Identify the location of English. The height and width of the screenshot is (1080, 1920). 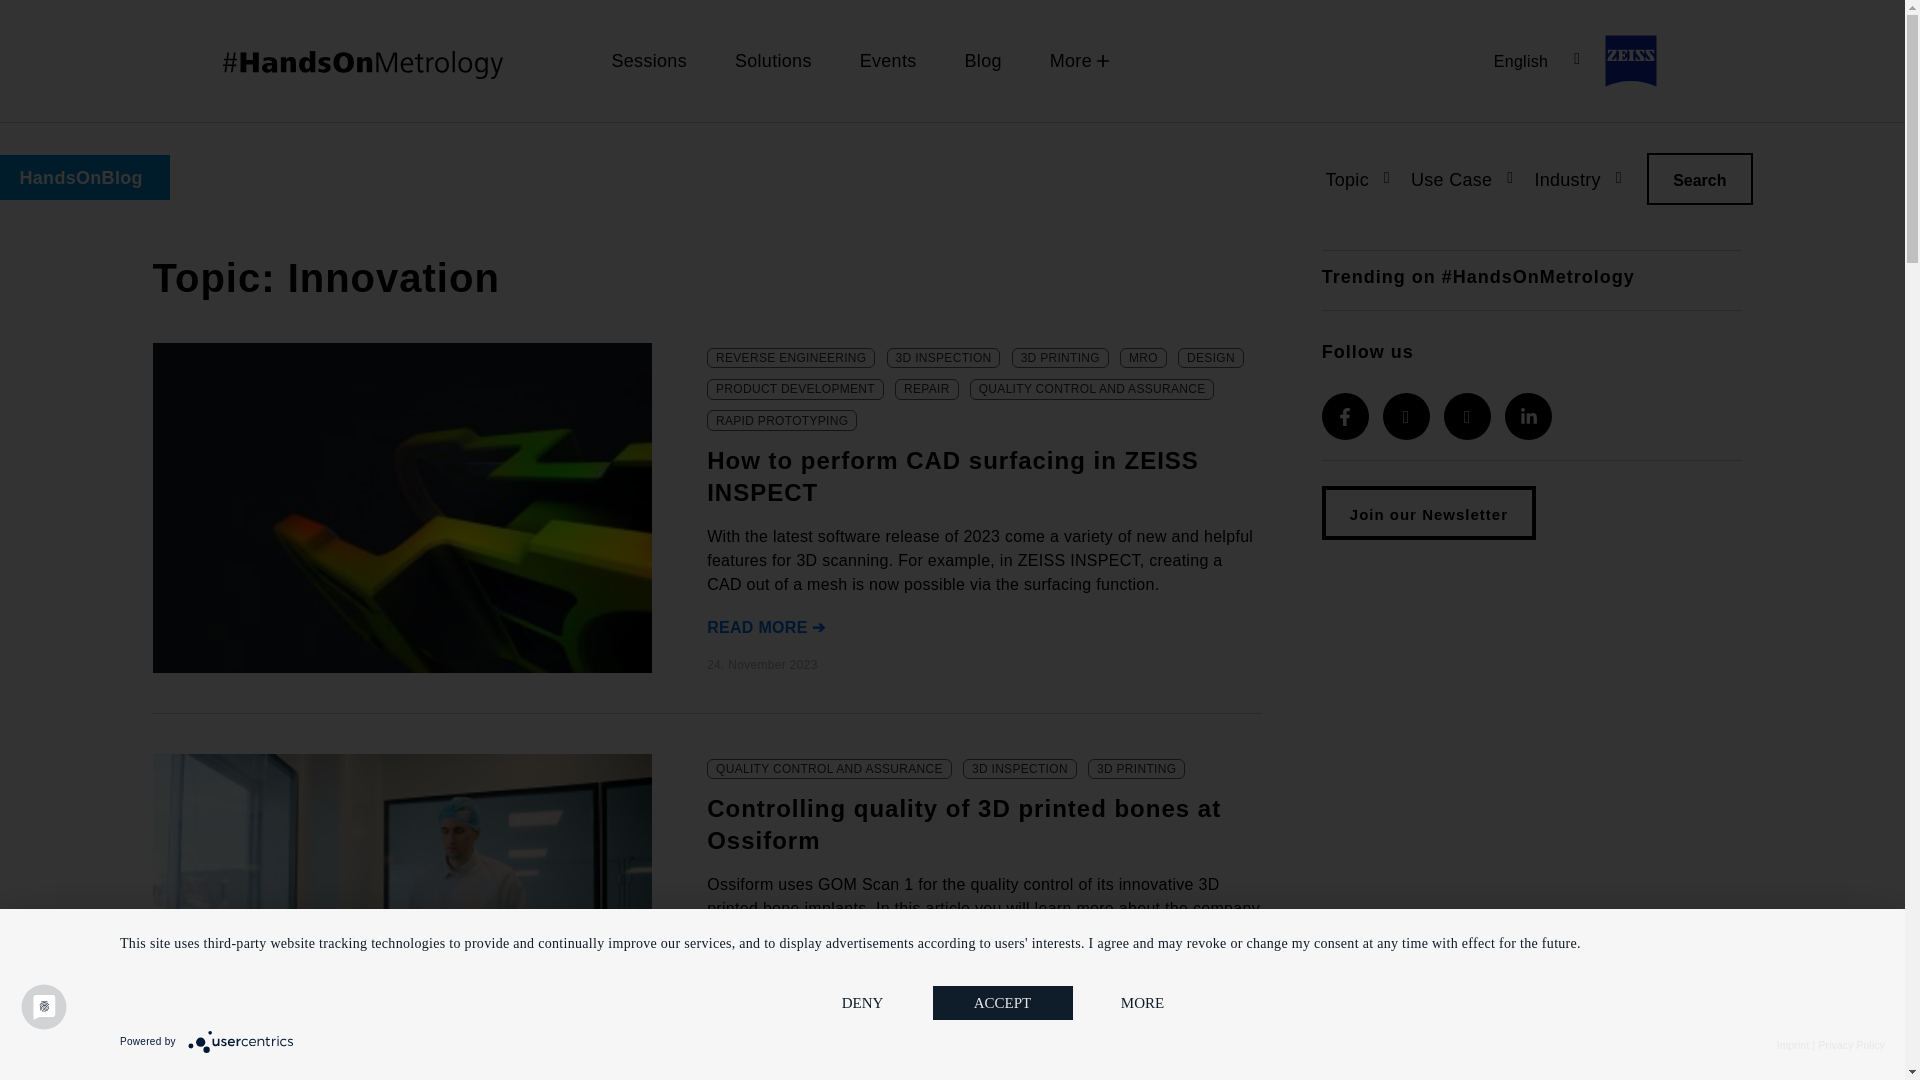
(1536, 61).